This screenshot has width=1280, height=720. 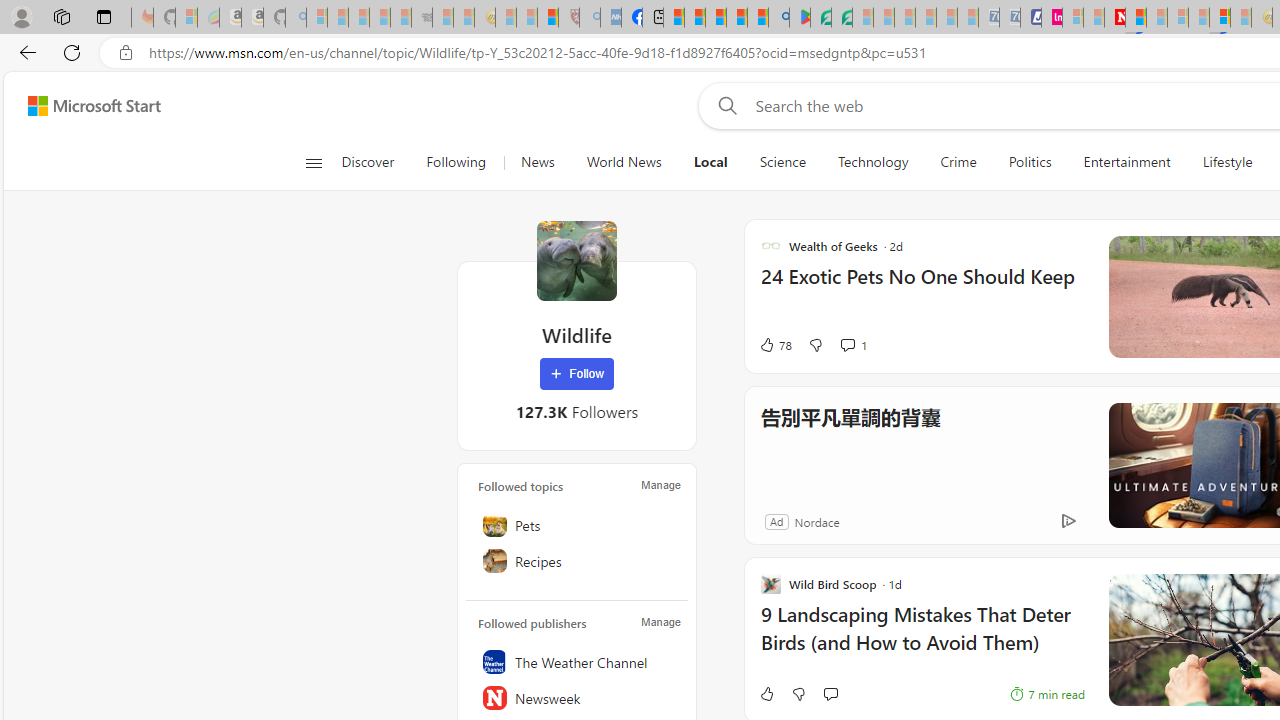 I want to click on Pets - MSN, so click(x=737, y=18).